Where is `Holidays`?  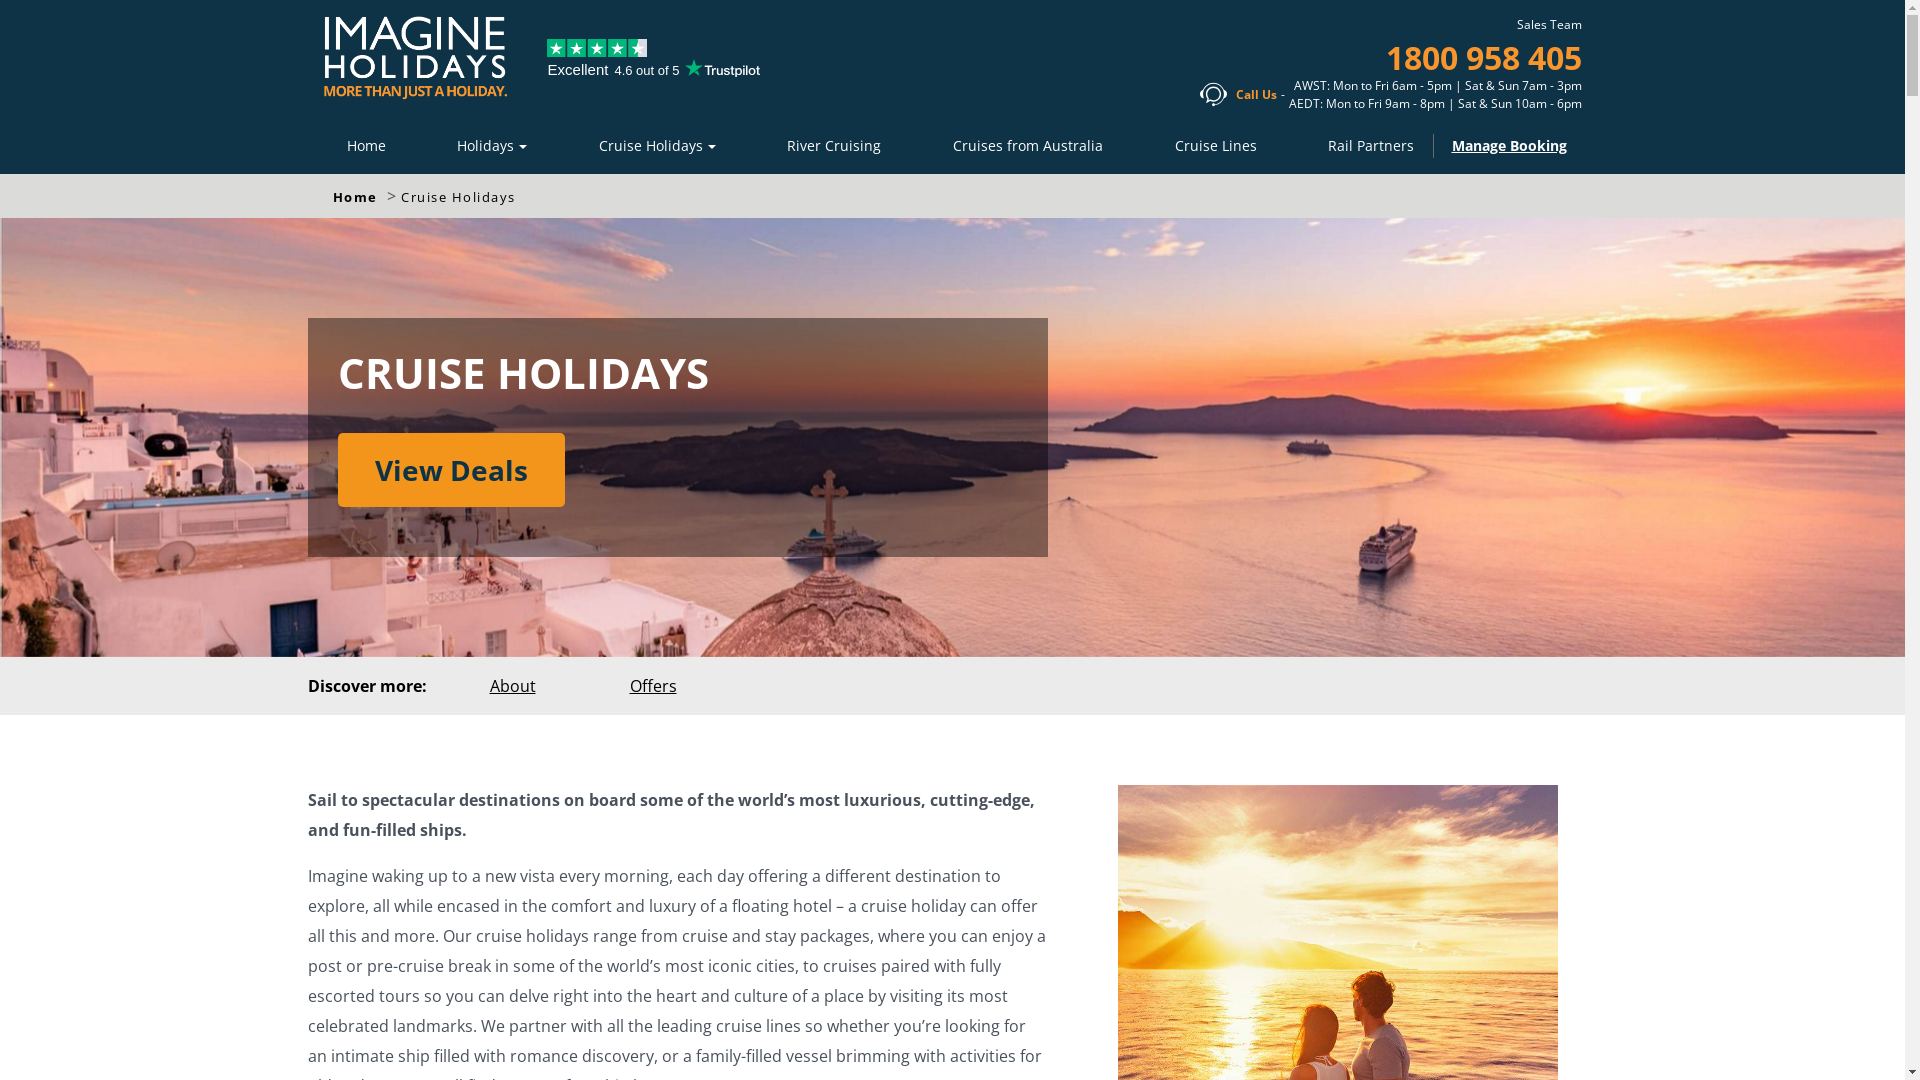 Holidays is located at coordinates (492, 145).